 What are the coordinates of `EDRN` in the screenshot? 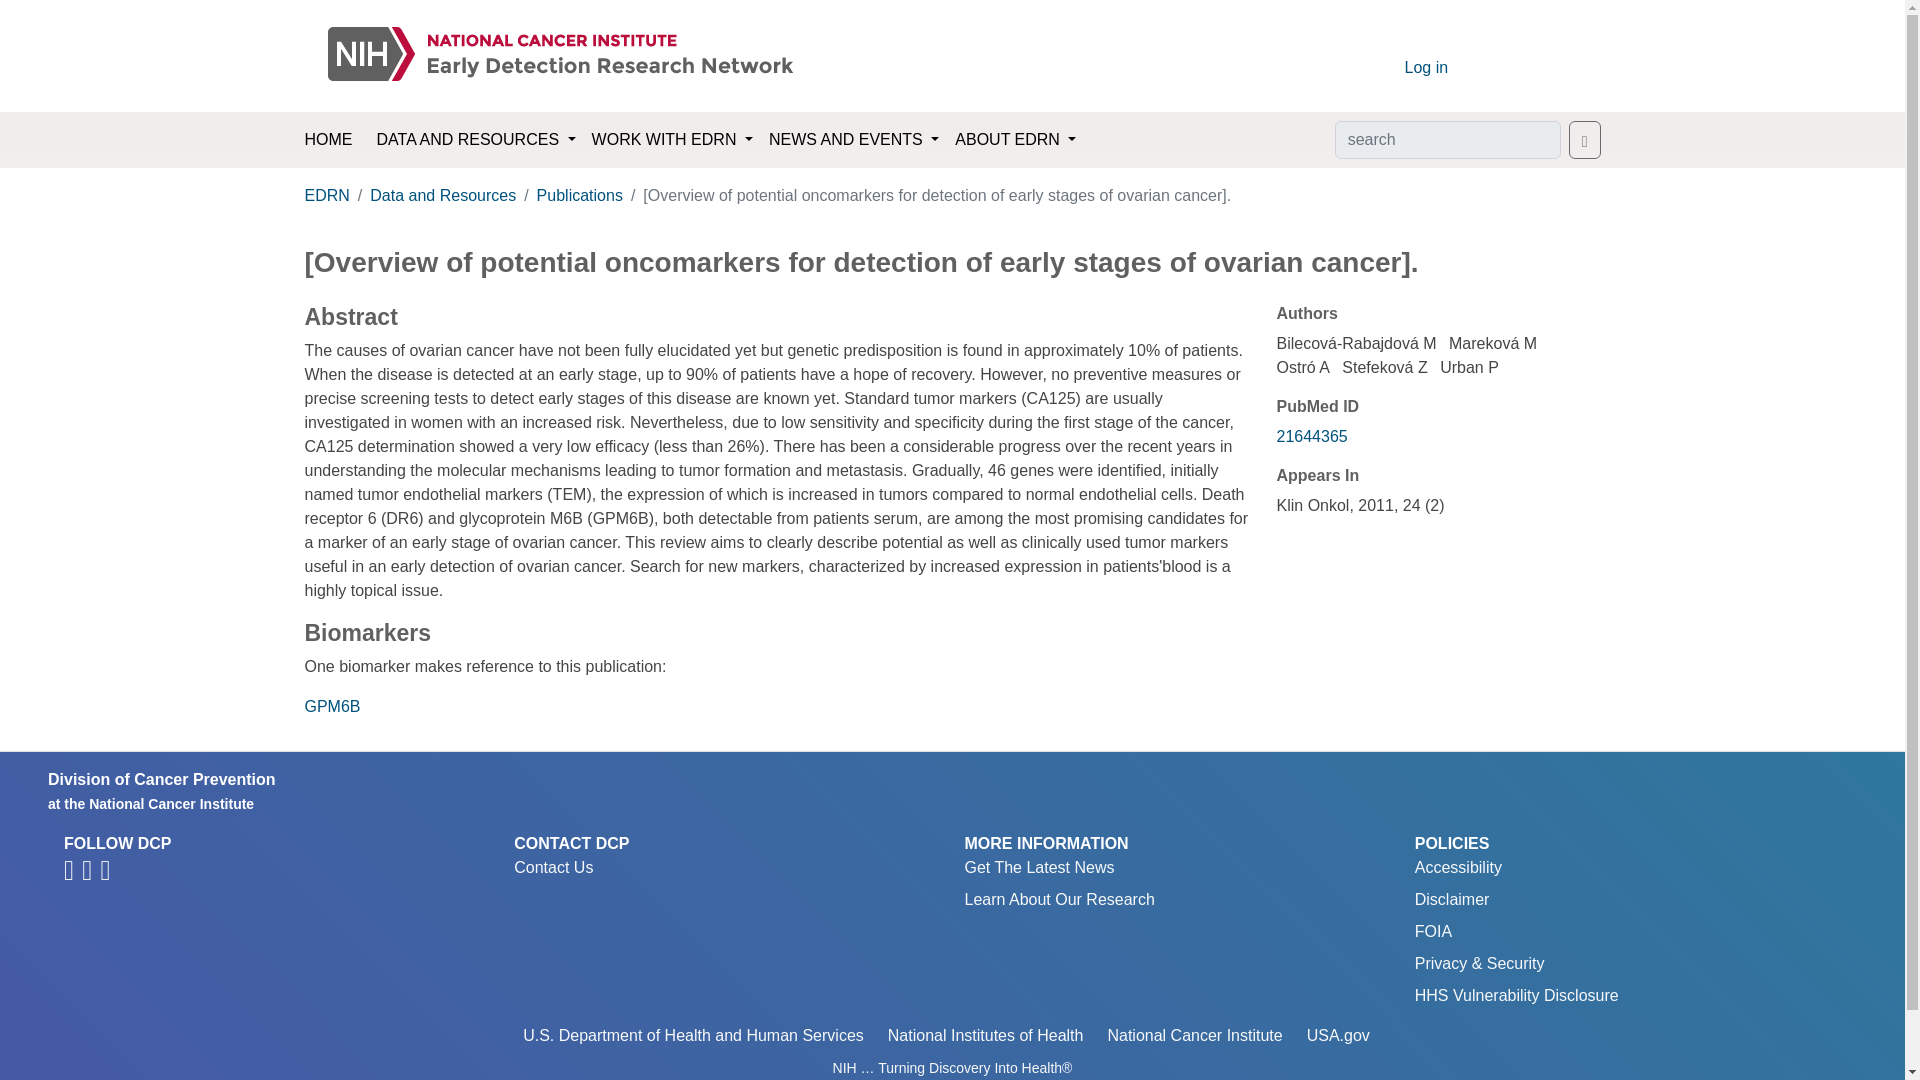 It's located at (326, 195).